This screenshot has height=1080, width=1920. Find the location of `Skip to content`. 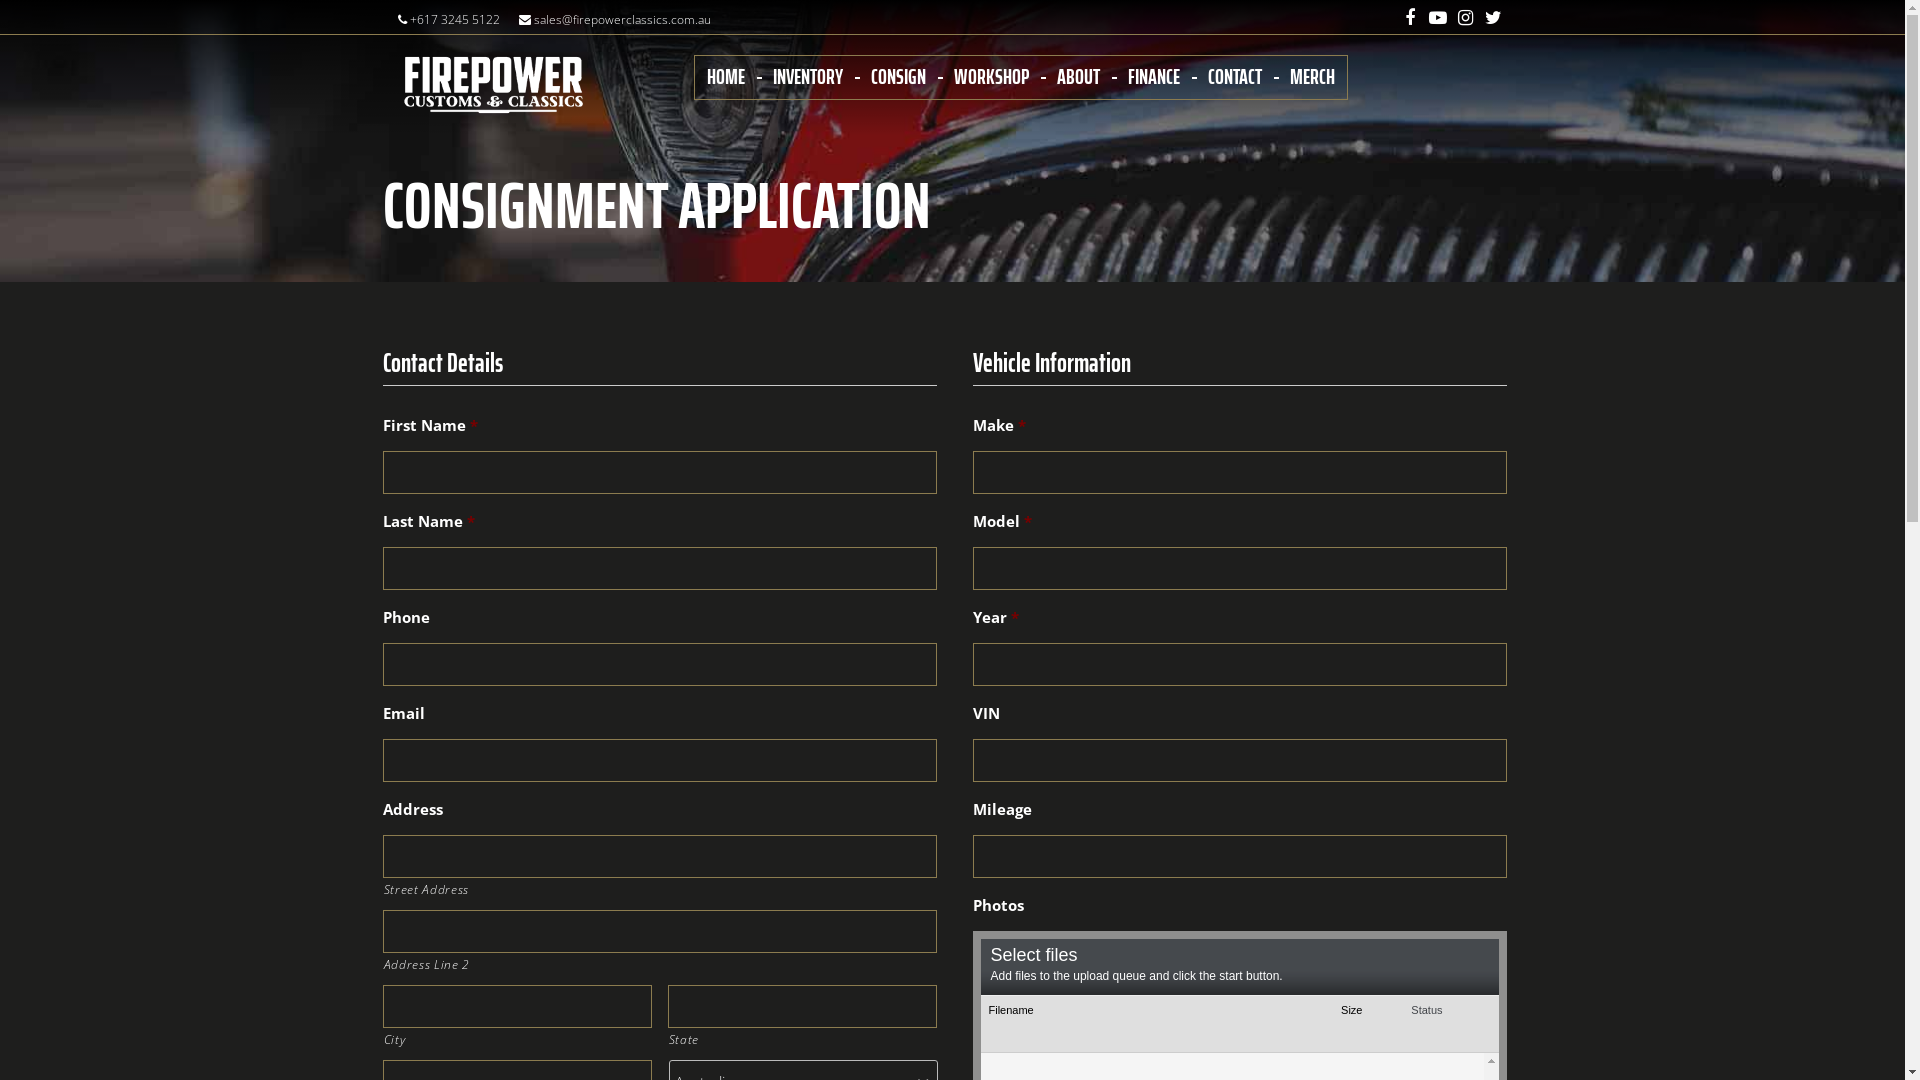

Skip to content is located at coordinates (0, 0).